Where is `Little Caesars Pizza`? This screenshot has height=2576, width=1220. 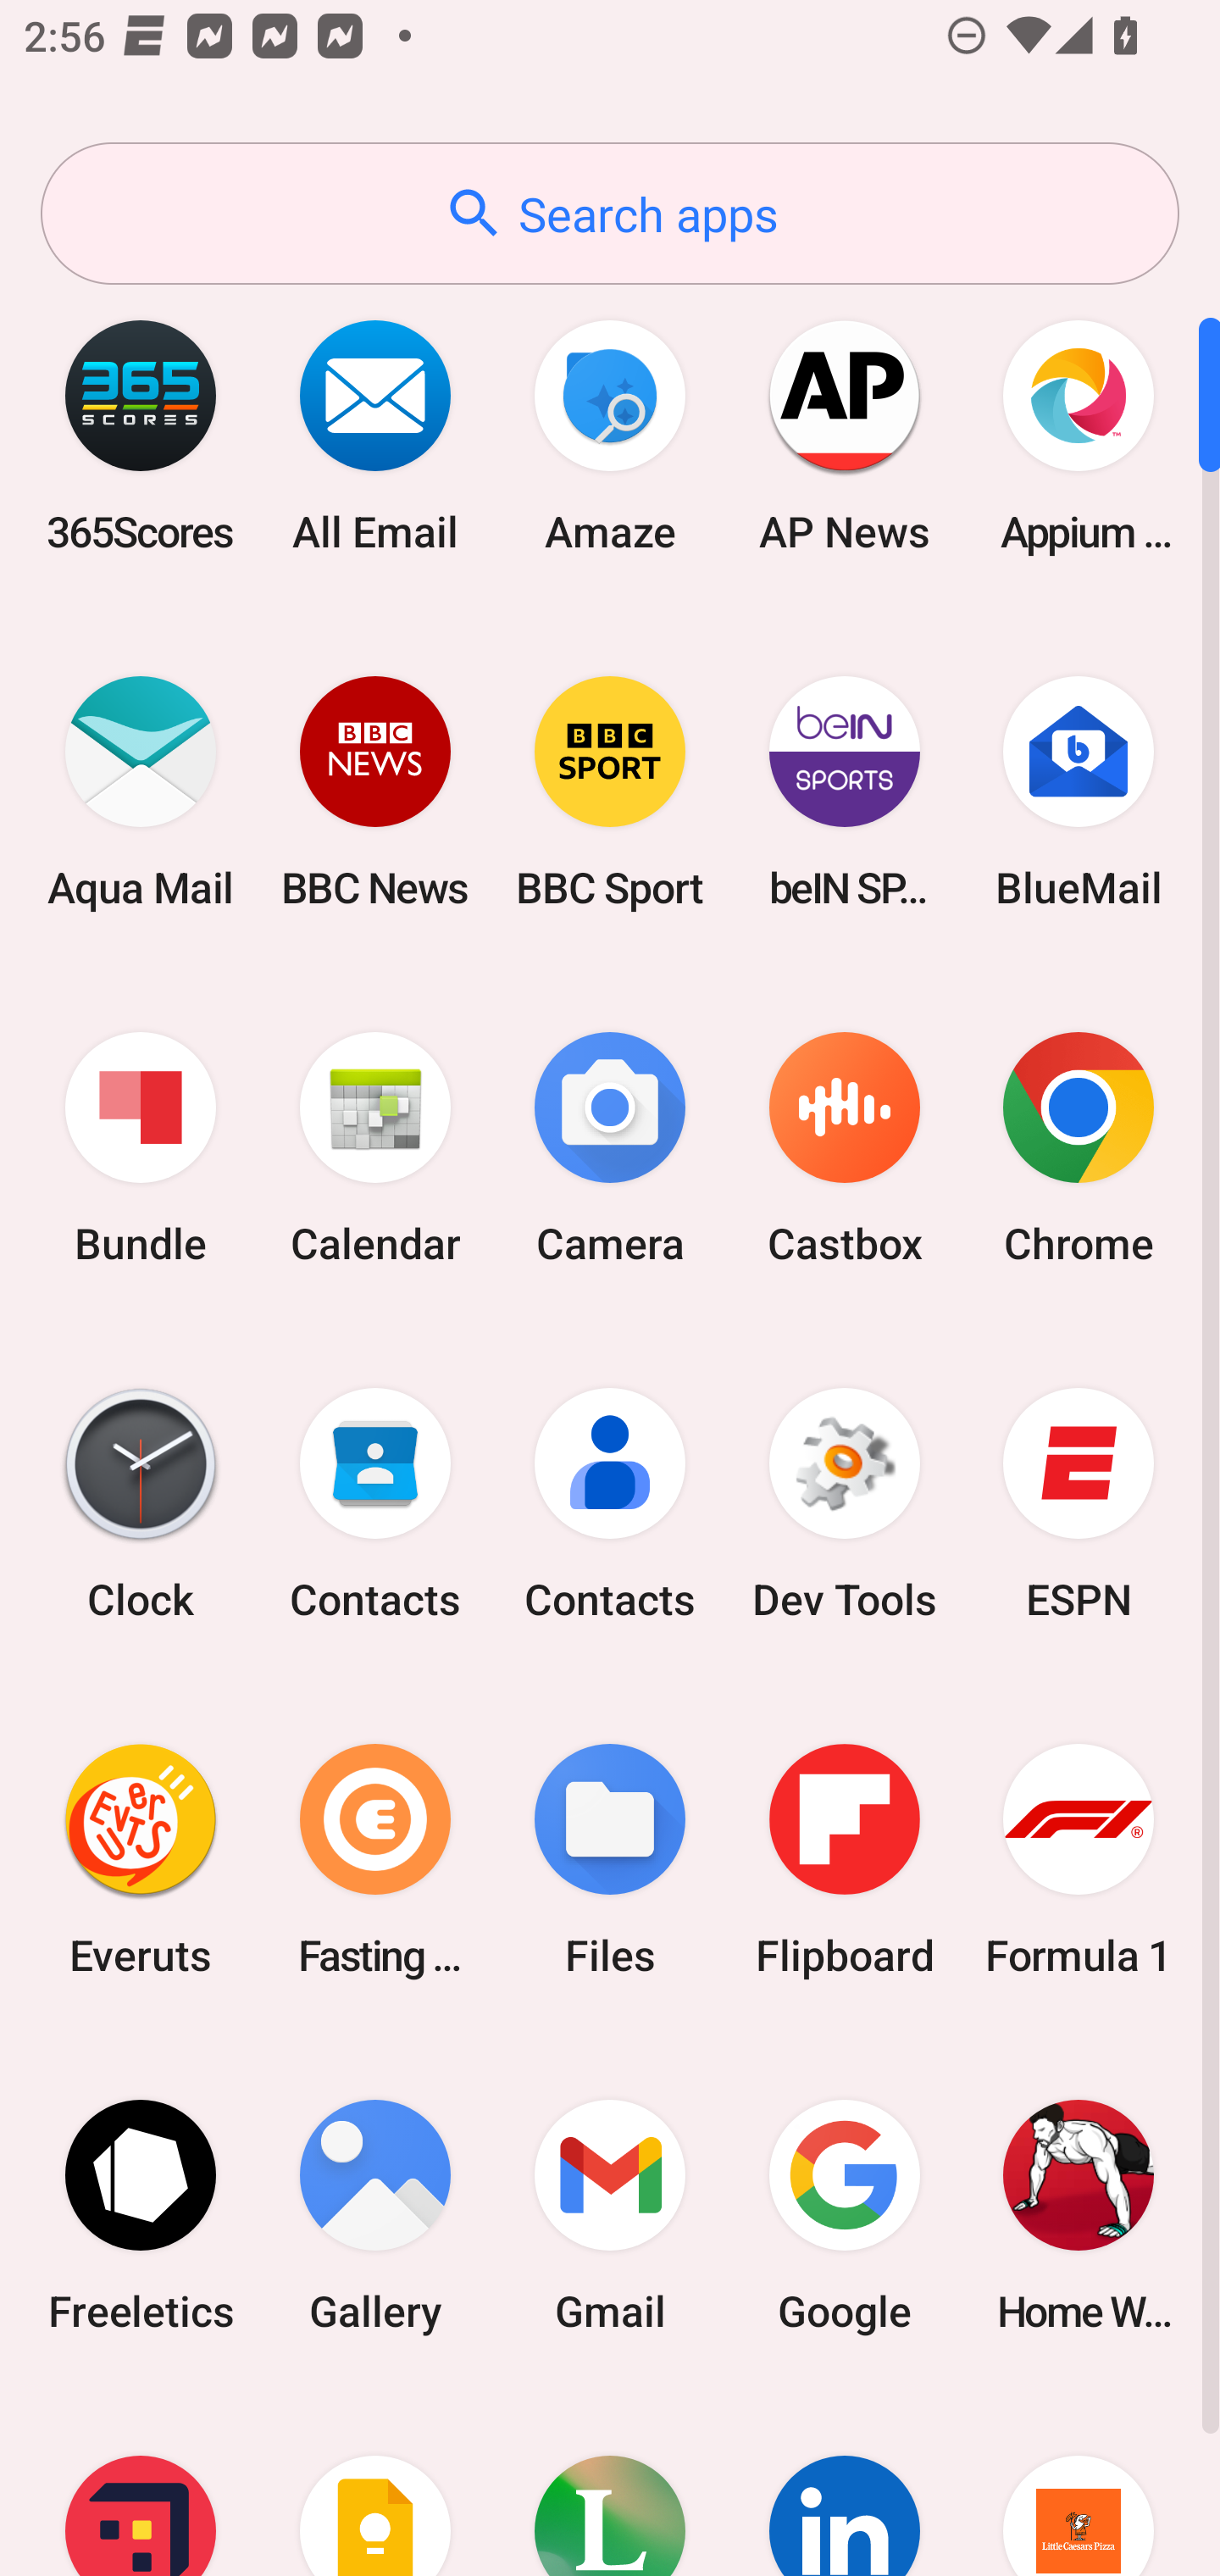 Little Caesars Pizza is located at coordinates (1079, 2484).